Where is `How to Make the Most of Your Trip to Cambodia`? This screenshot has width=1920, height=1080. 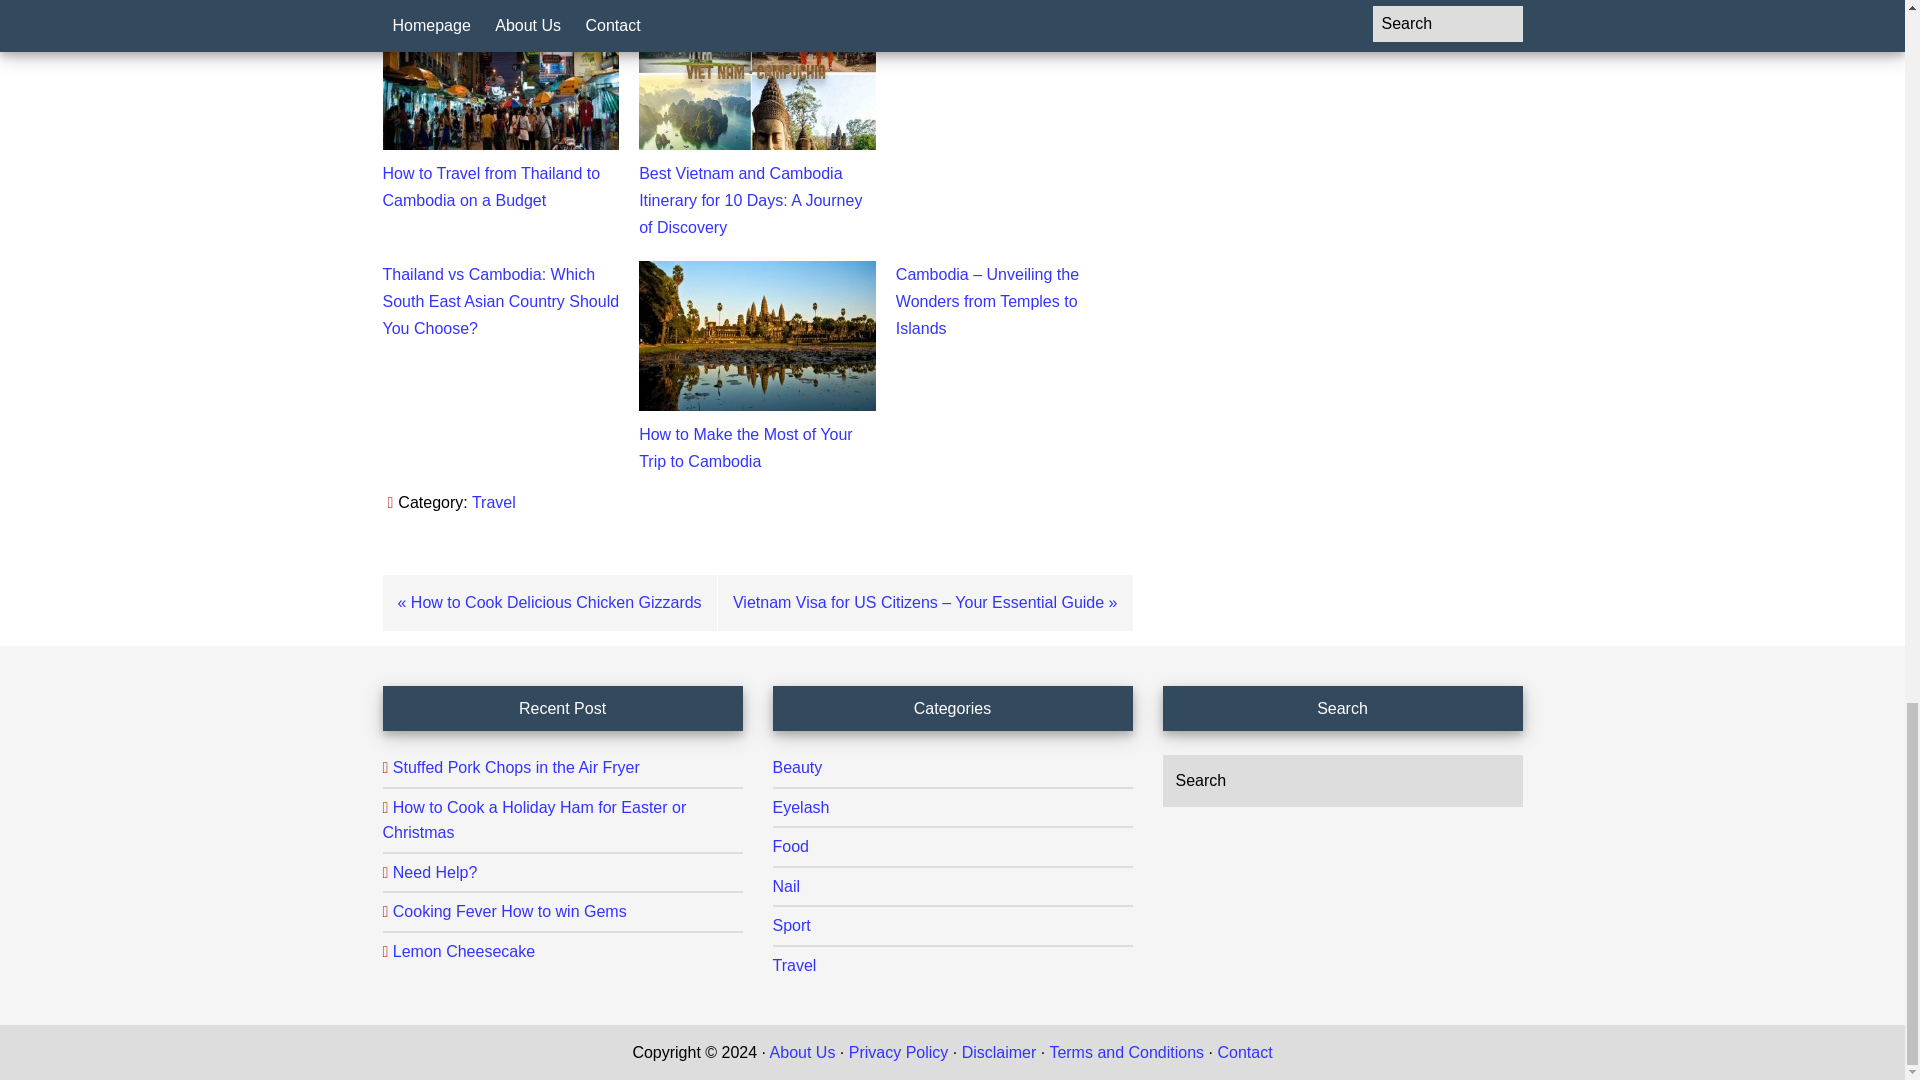
How to Make the Most of Your Trip to Cambodia is located at coordinates (746, 447).